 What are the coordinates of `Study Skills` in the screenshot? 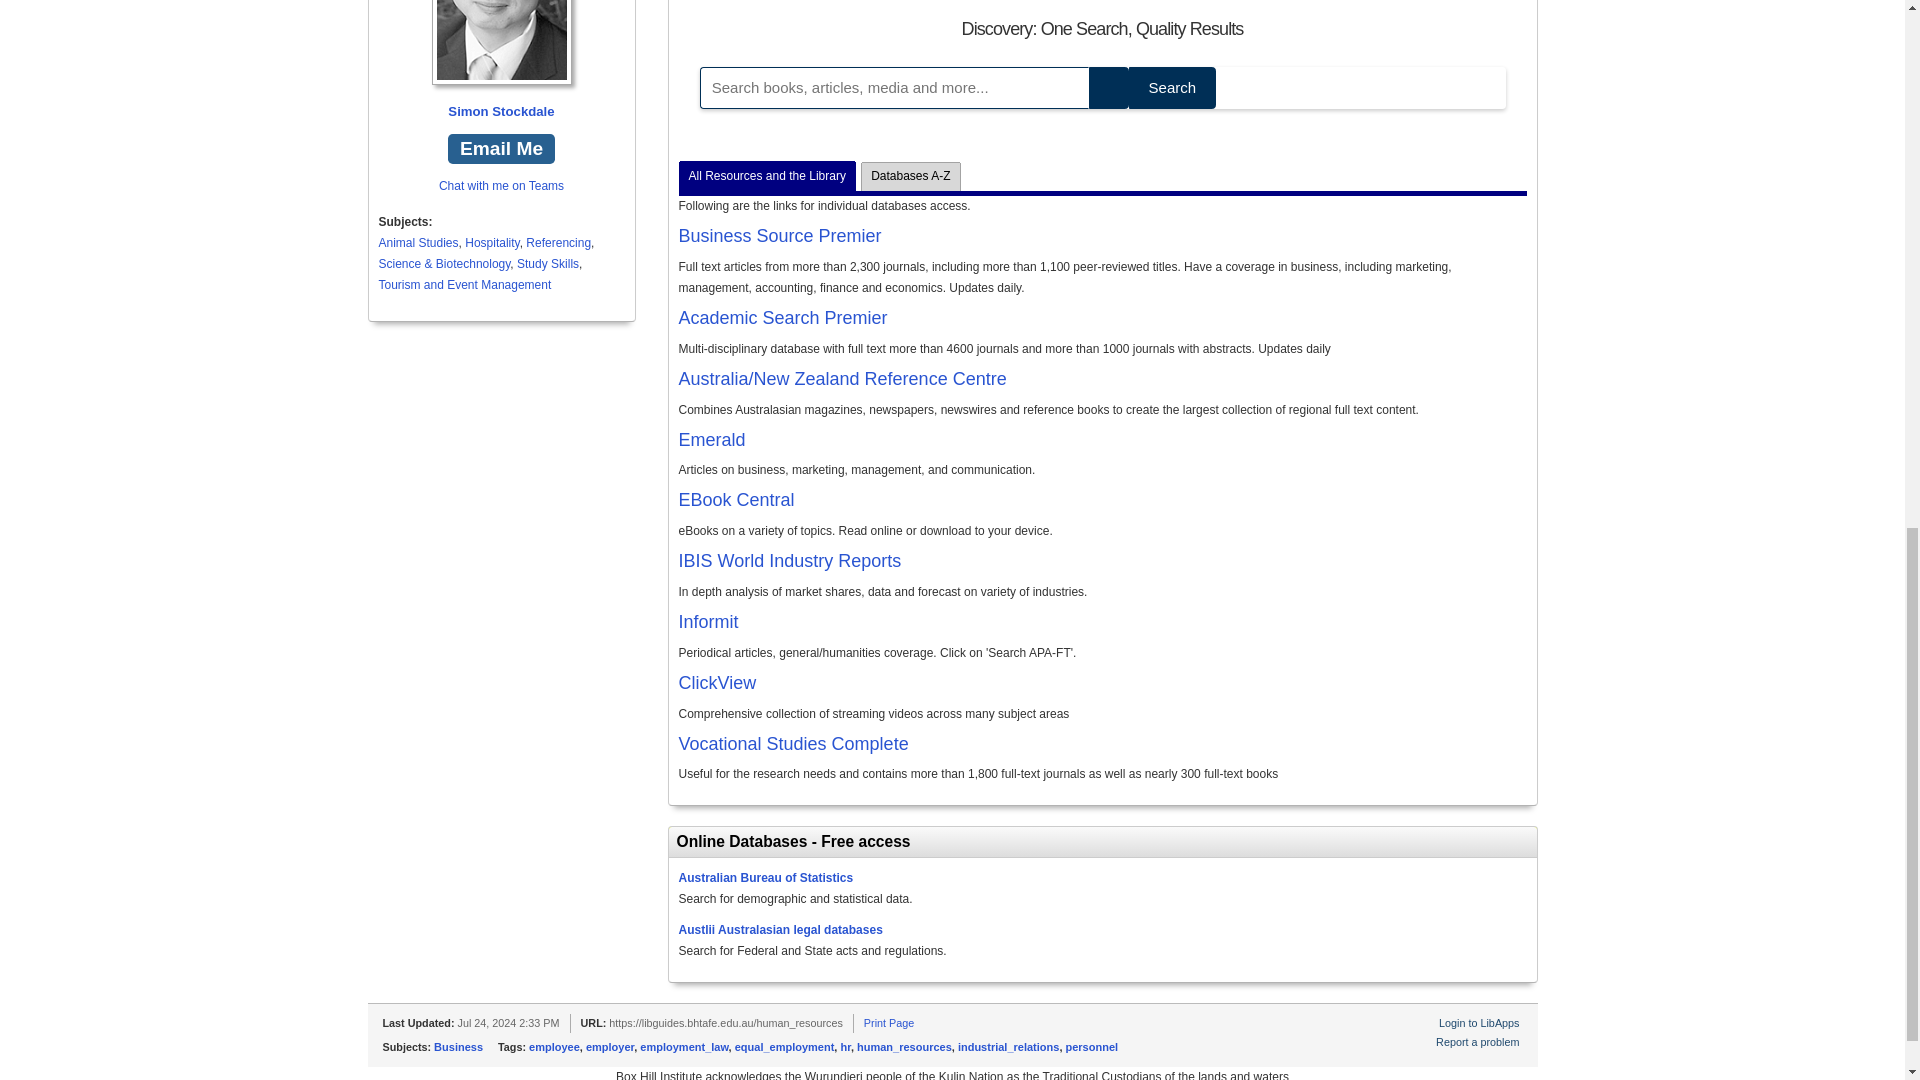 It's located at (548, 264).